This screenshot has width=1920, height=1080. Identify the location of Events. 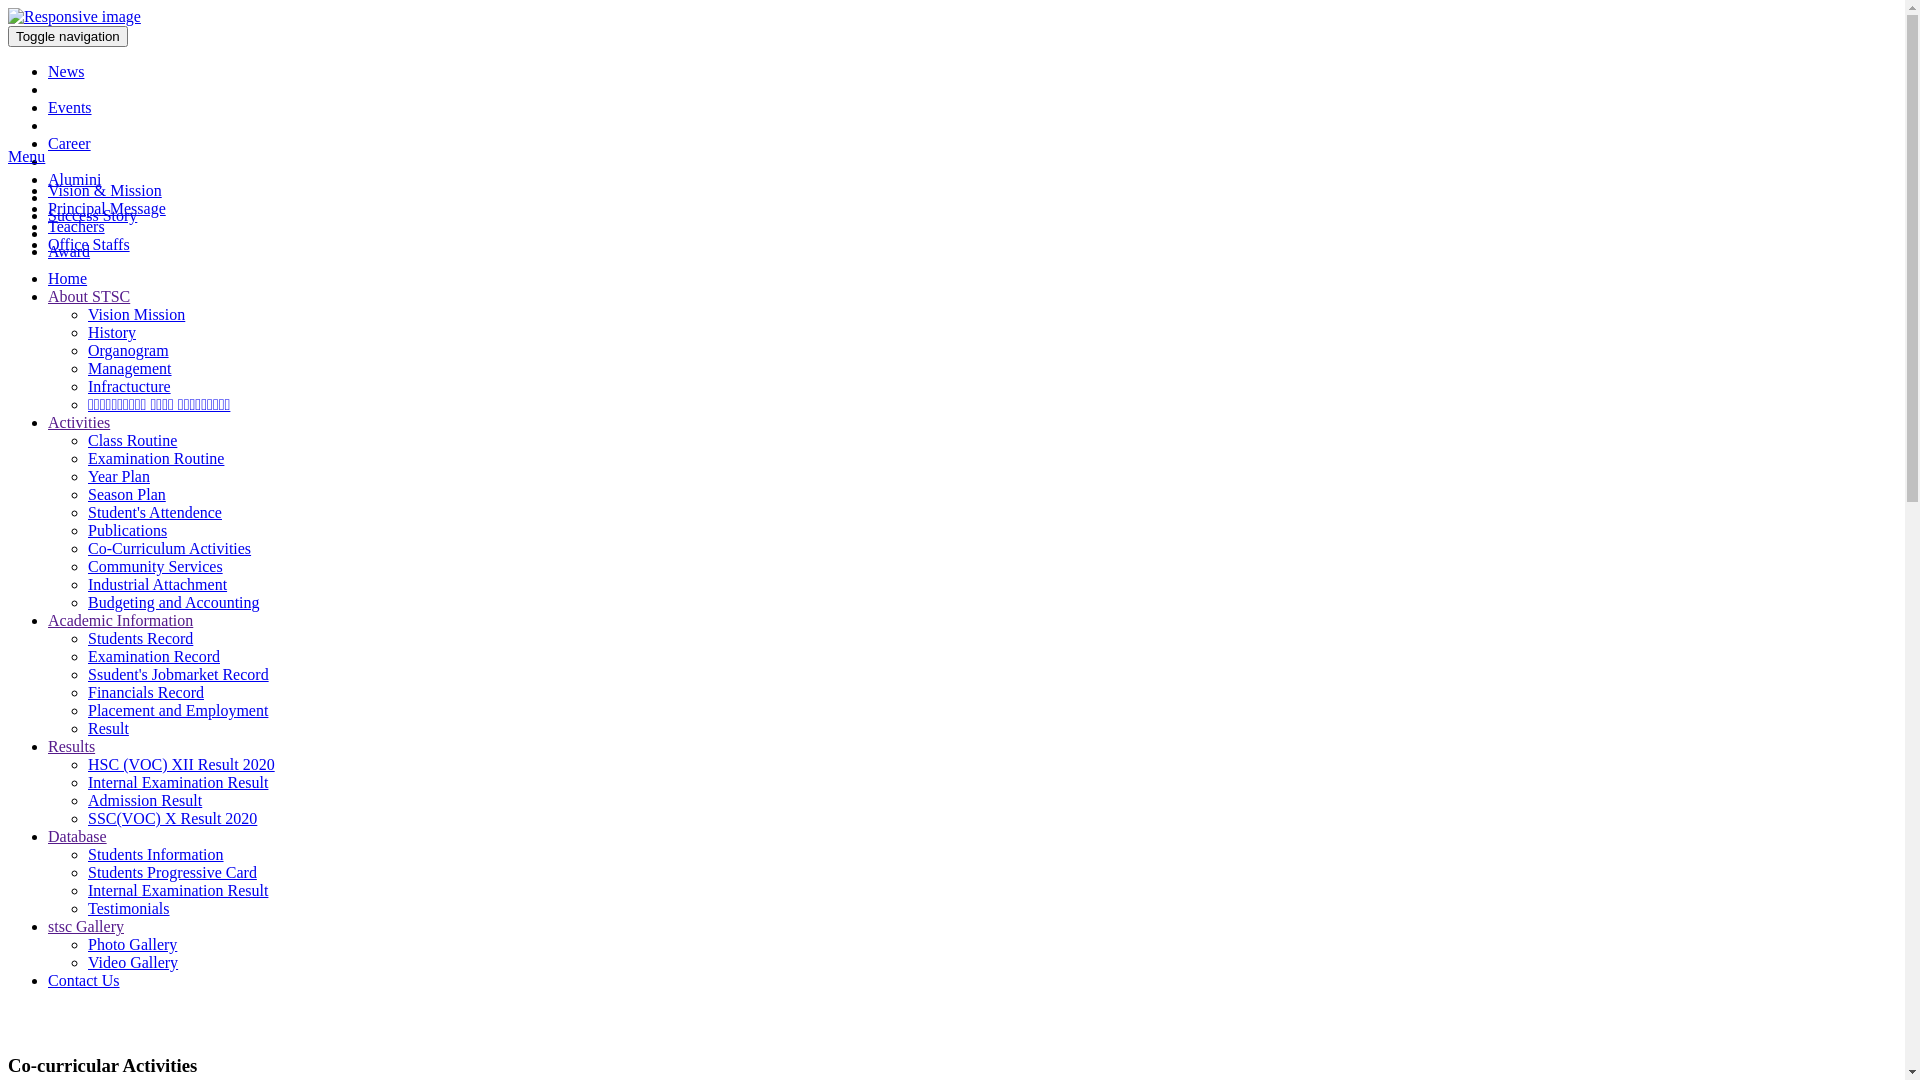
(70, 108).